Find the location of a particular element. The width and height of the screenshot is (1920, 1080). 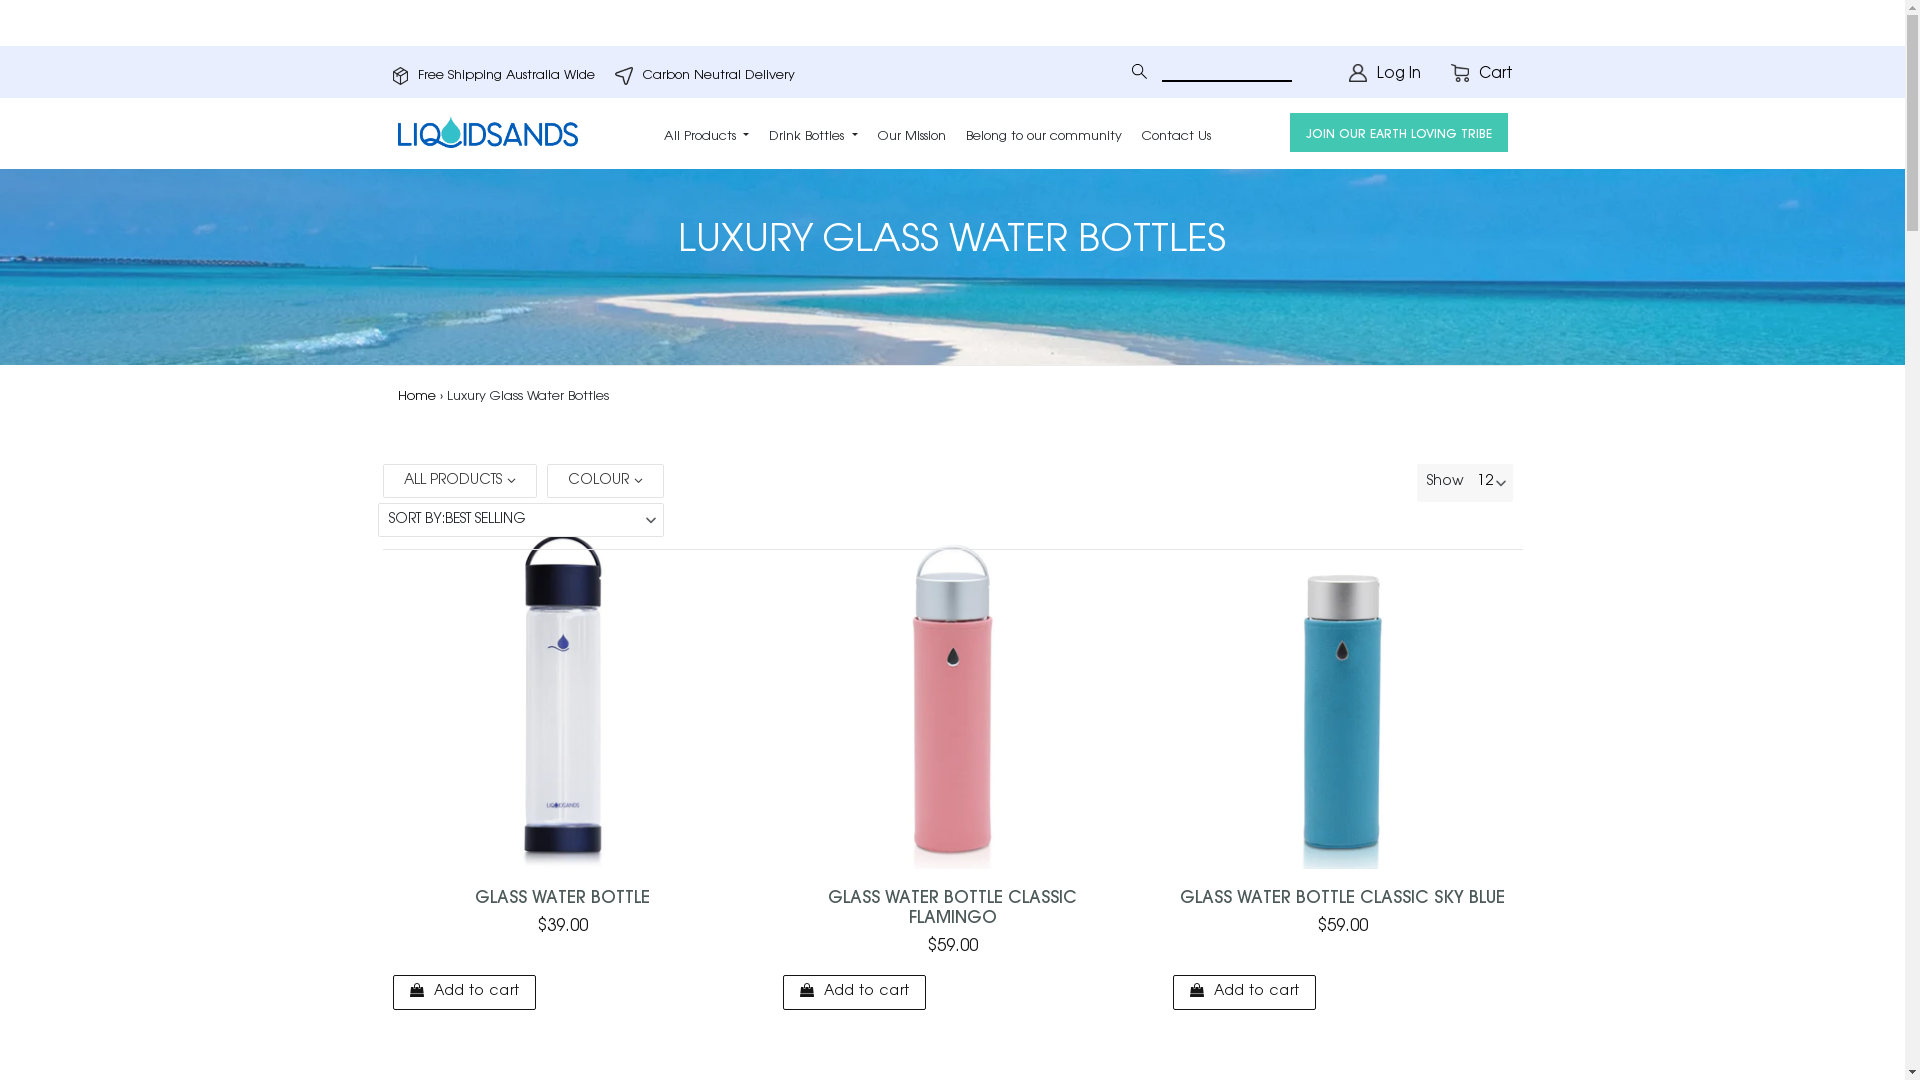

Belong to our community is located at coordinates (1044, 133).